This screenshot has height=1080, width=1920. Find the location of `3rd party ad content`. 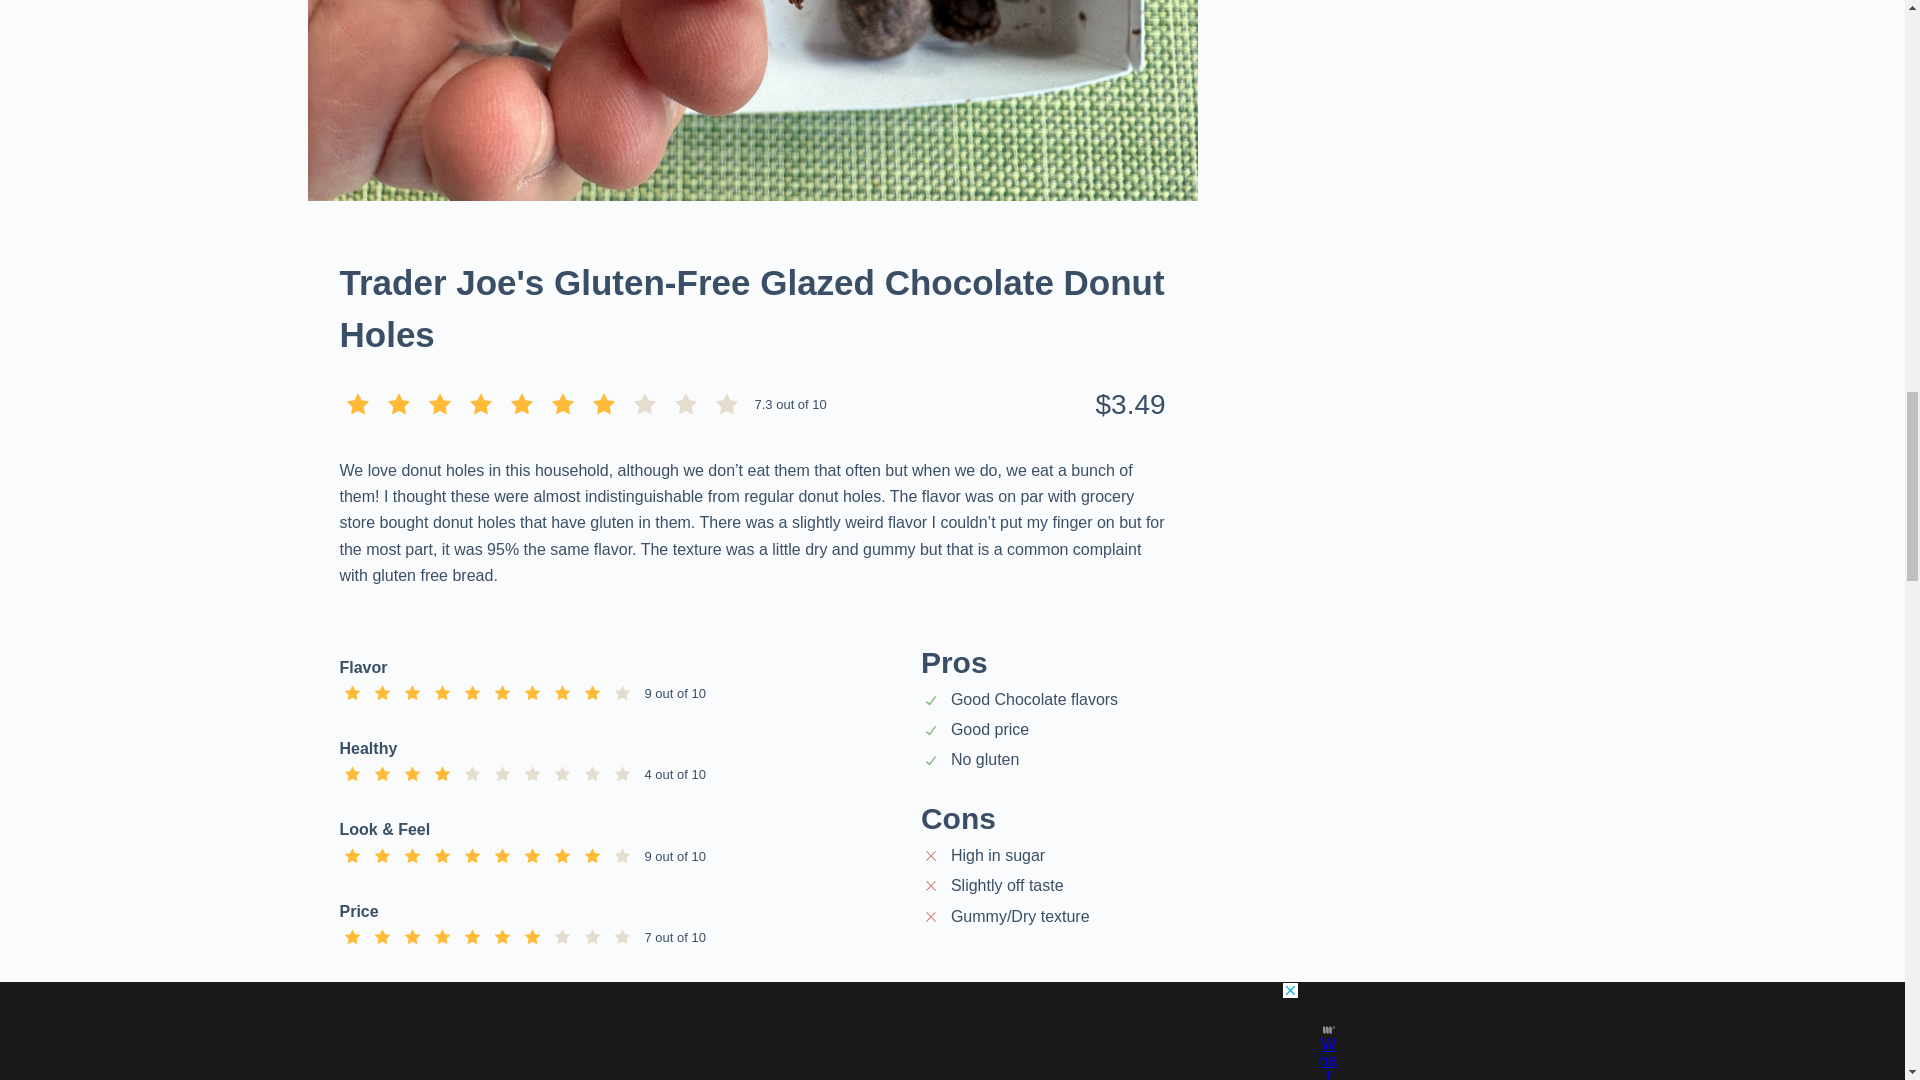

3rd party ad content is located at coordinates (753, 1050).